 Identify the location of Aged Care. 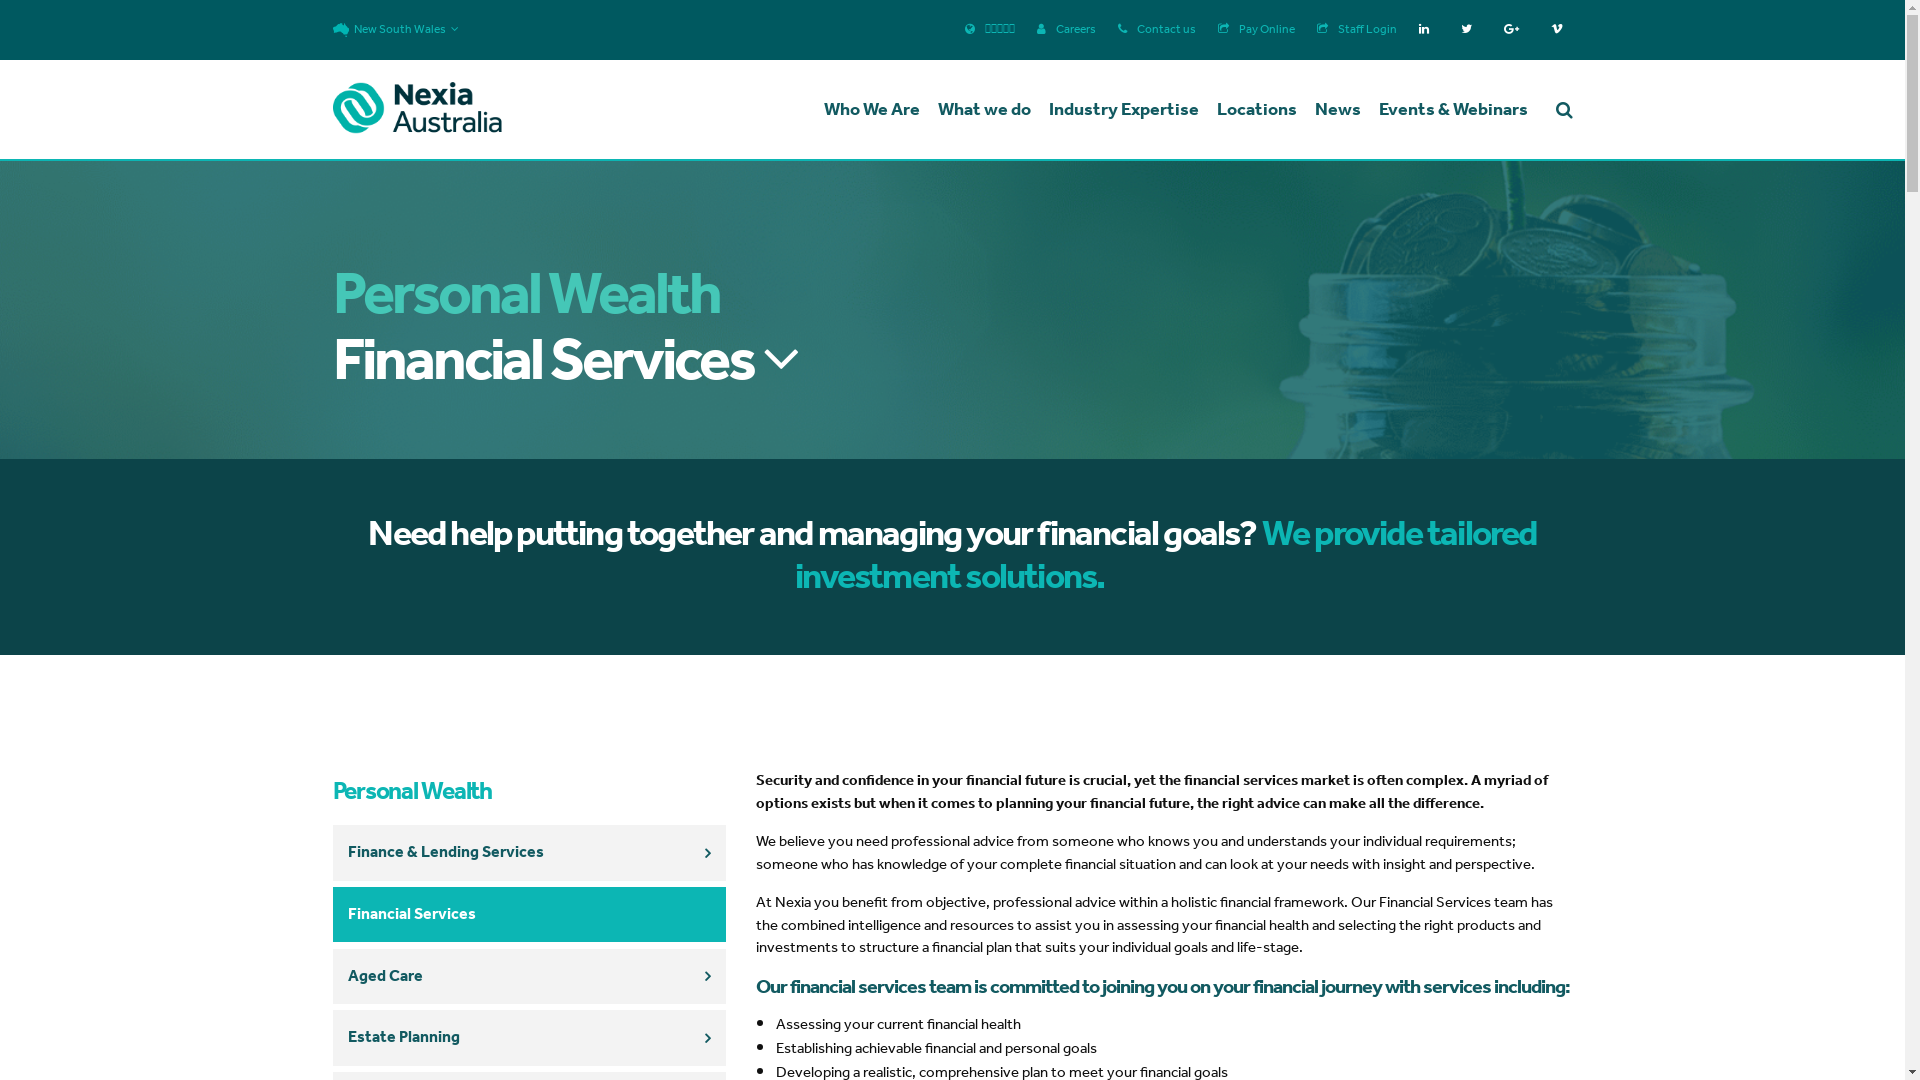
(530, 976).